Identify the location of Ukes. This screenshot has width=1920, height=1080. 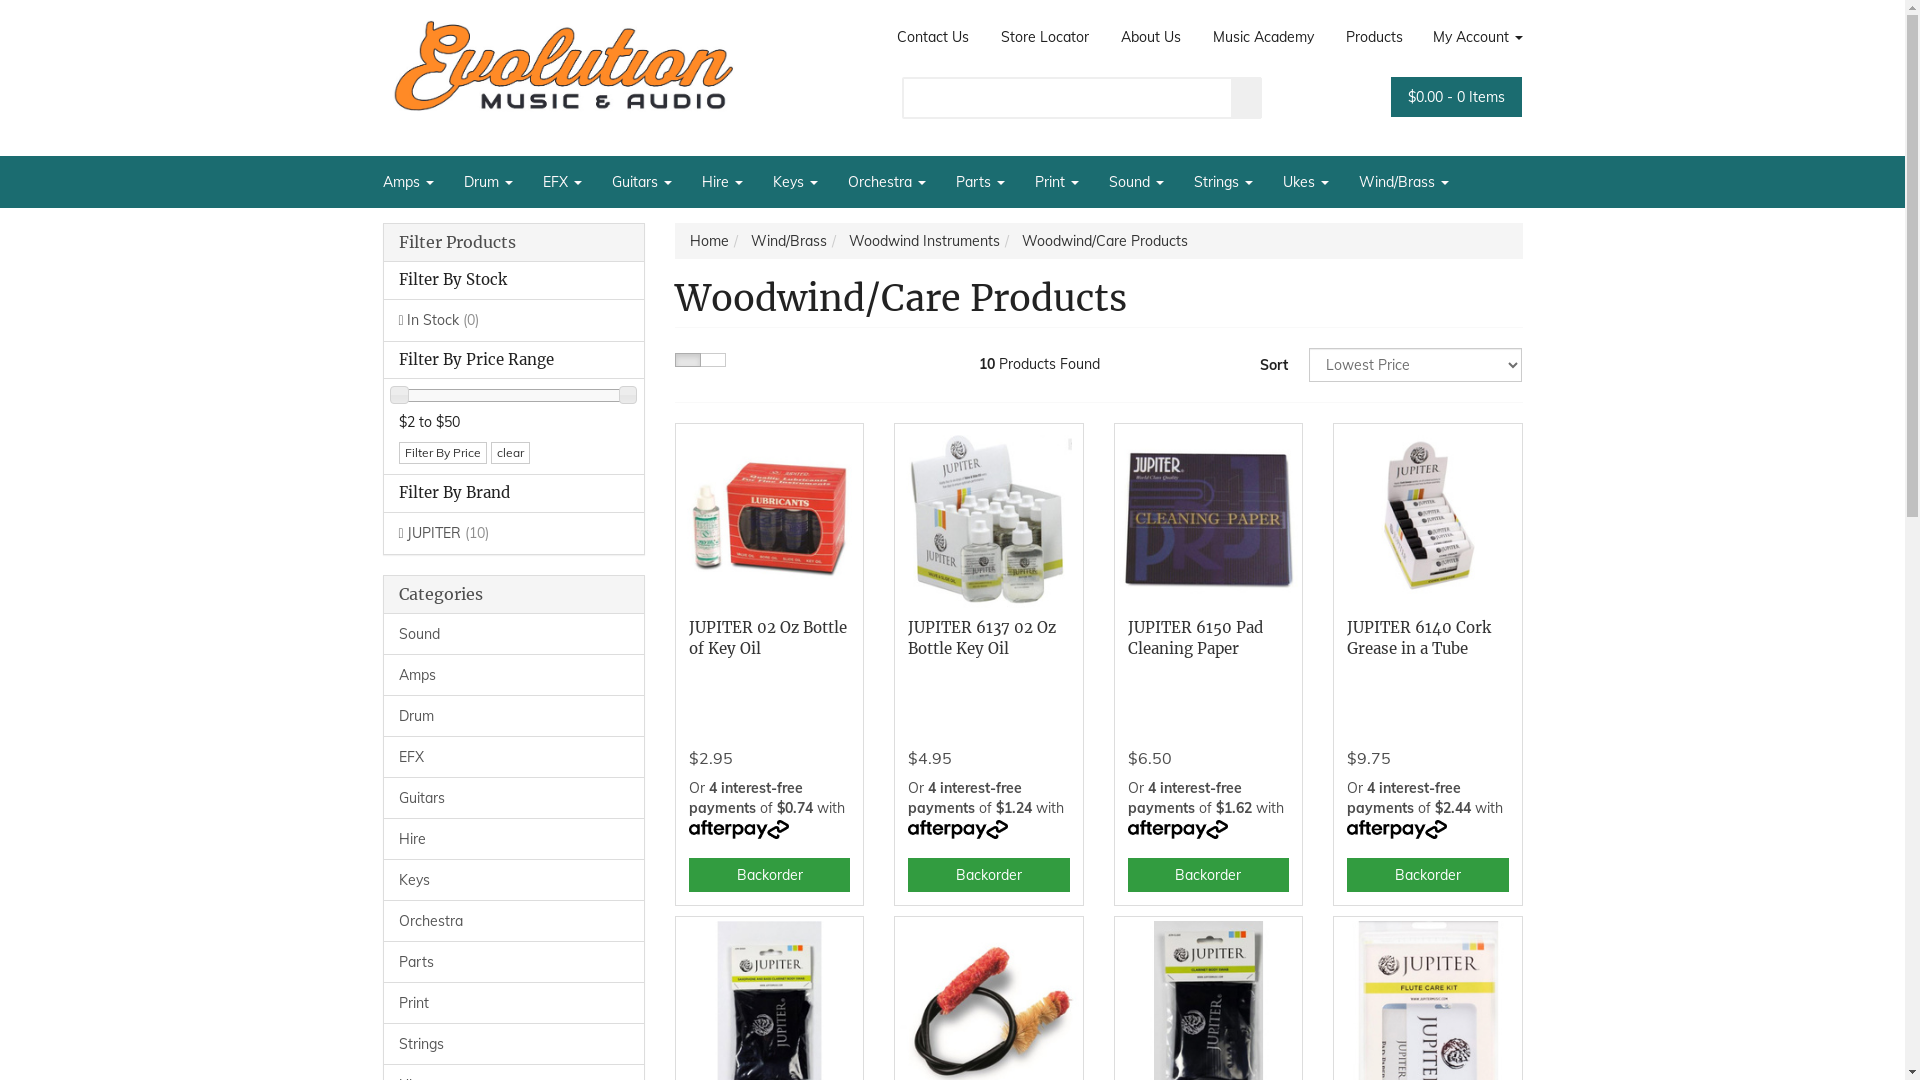
(1306, 182).